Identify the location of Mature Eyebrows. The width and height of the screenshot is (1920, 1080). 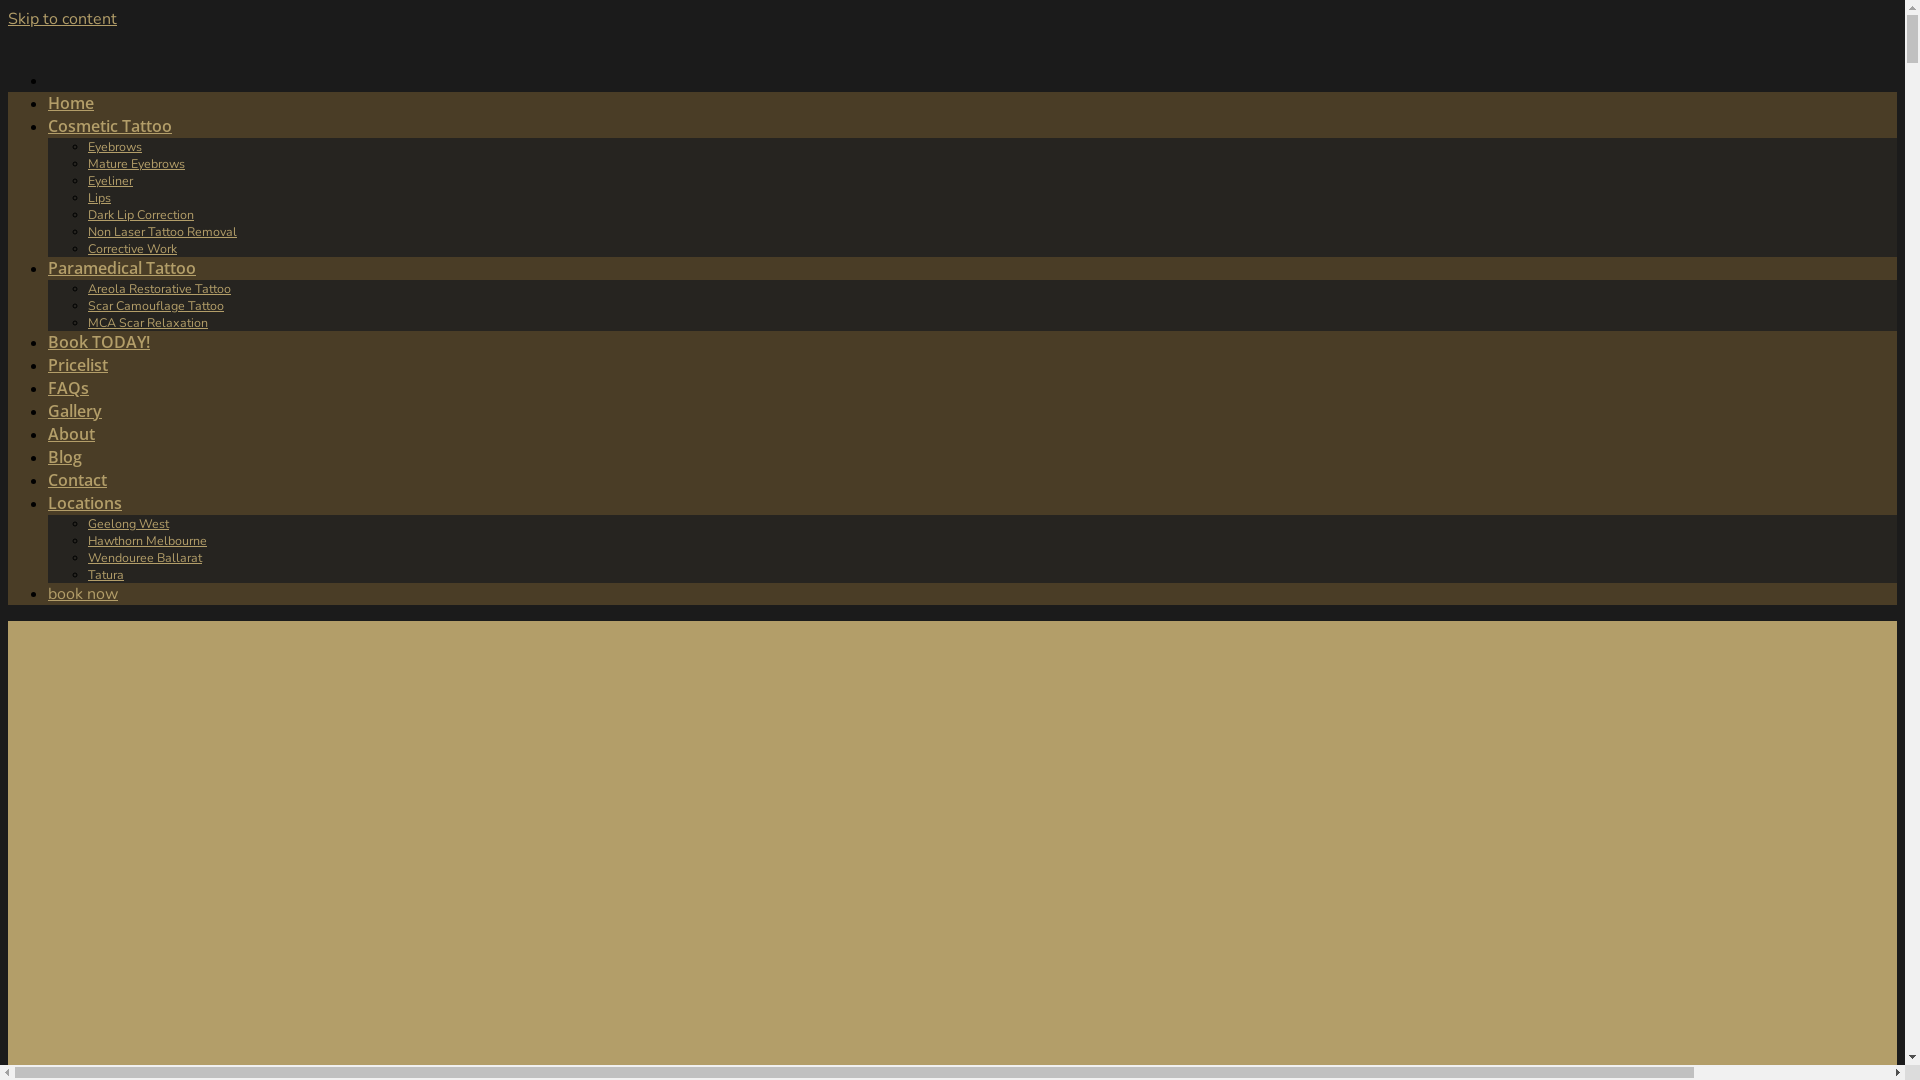
(136, 164).